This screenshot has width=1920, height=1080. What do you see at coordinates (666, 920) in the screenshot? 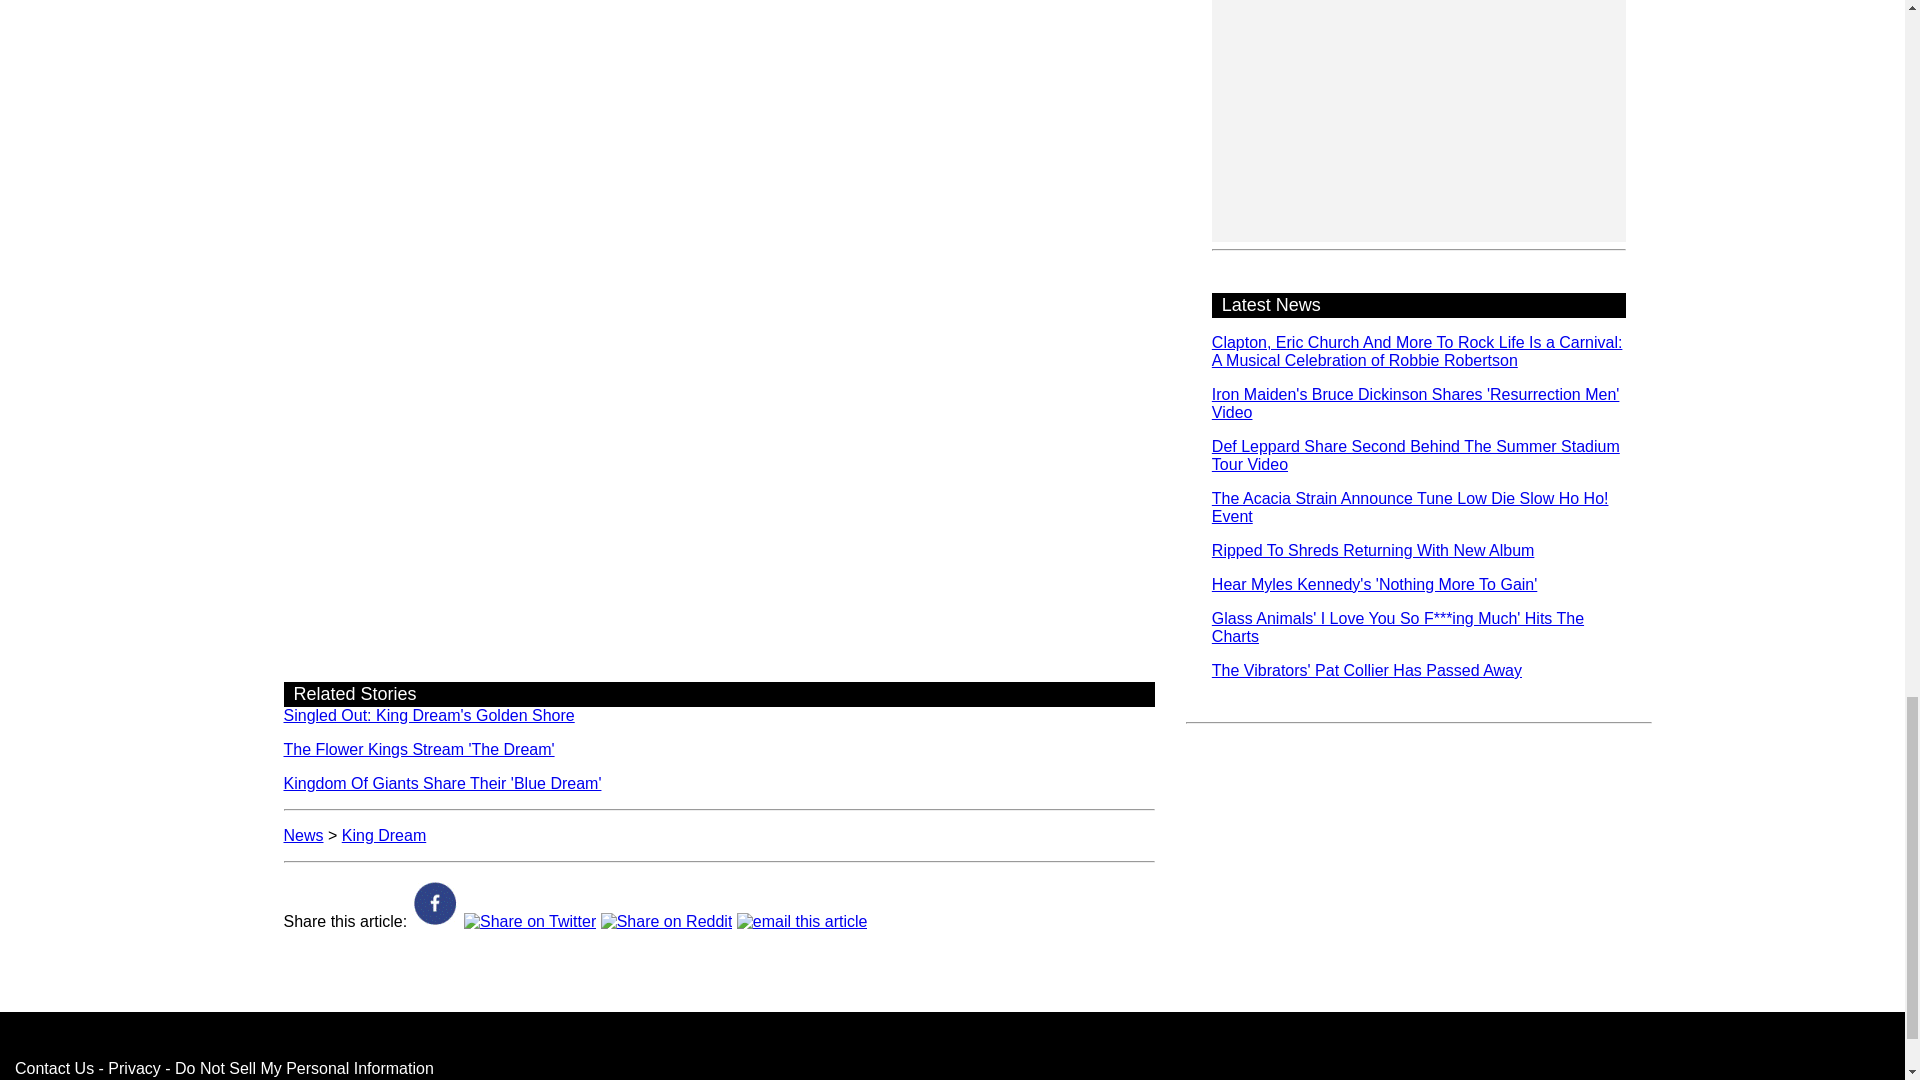
I see `Share on Reddit` at bounding box center [666, 920].